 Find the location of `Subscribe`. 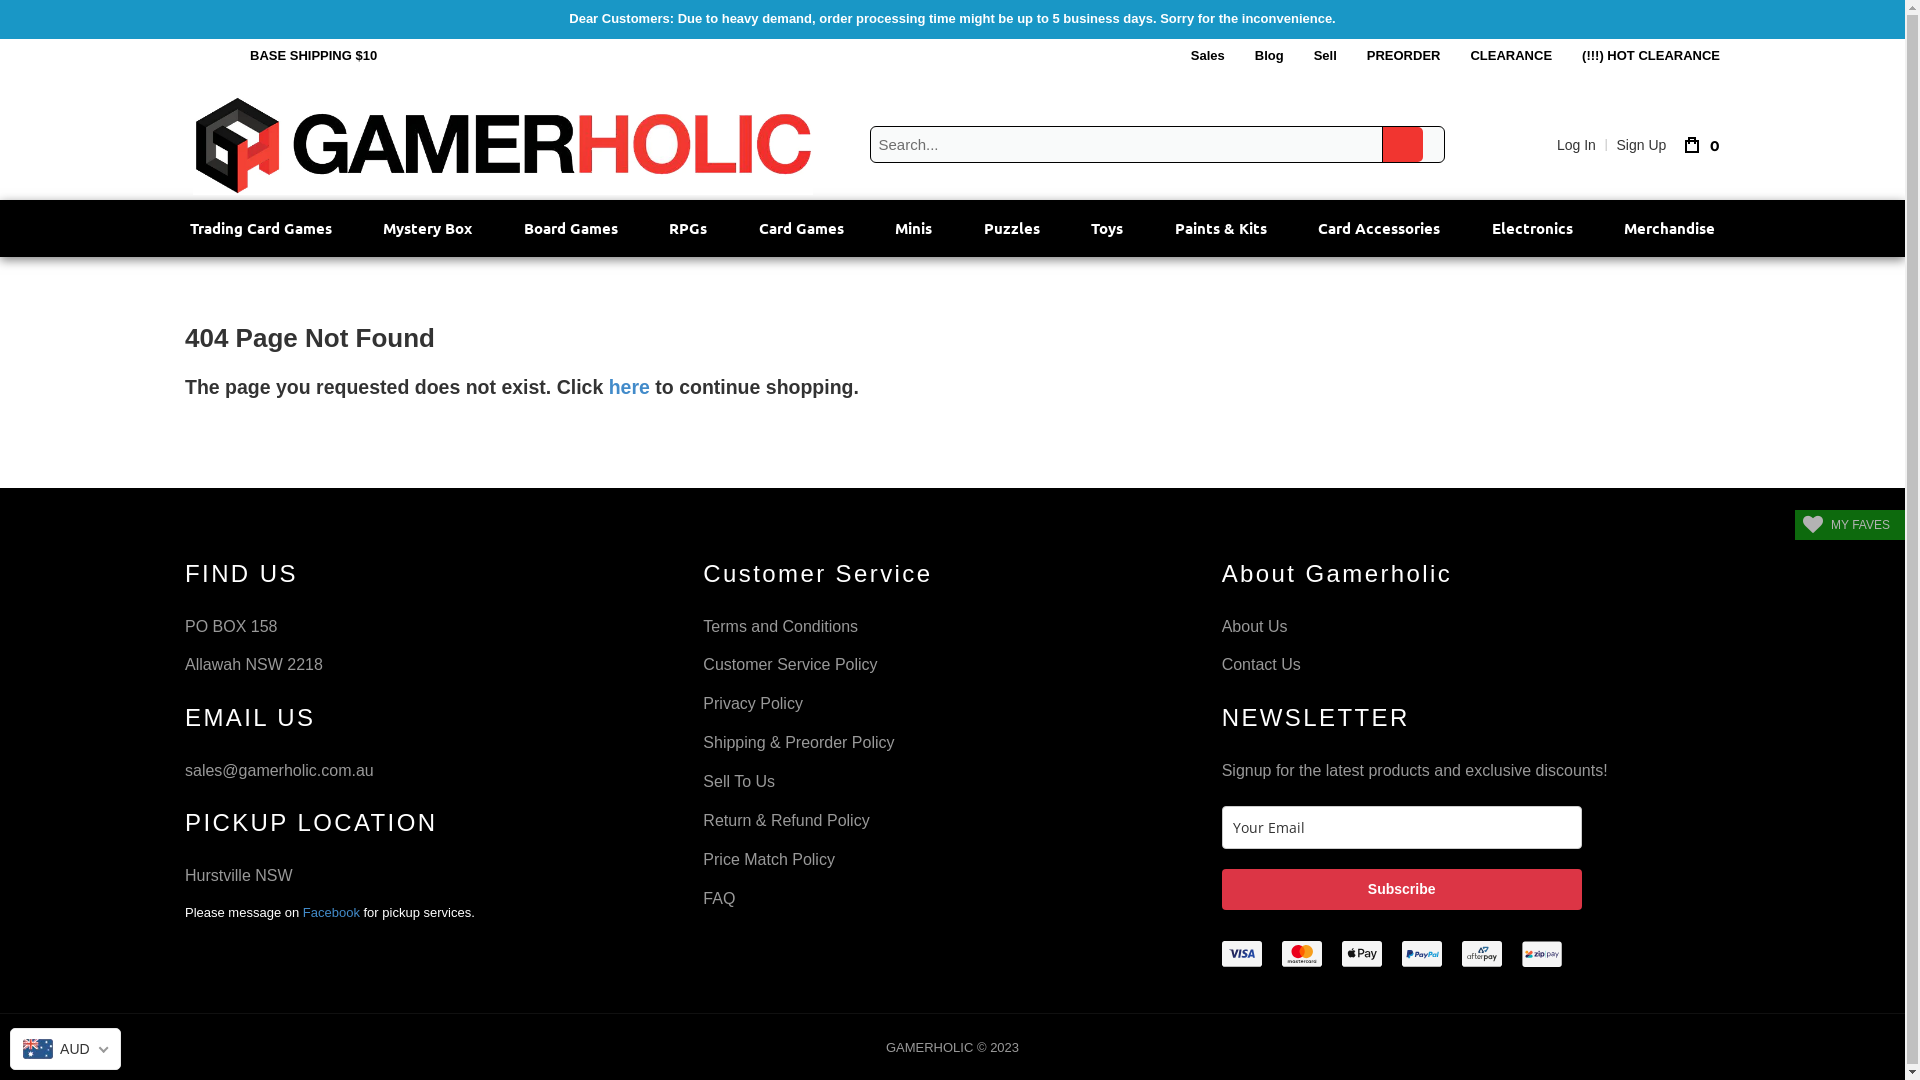

Subscribe is located at coordinates (1402, 890).